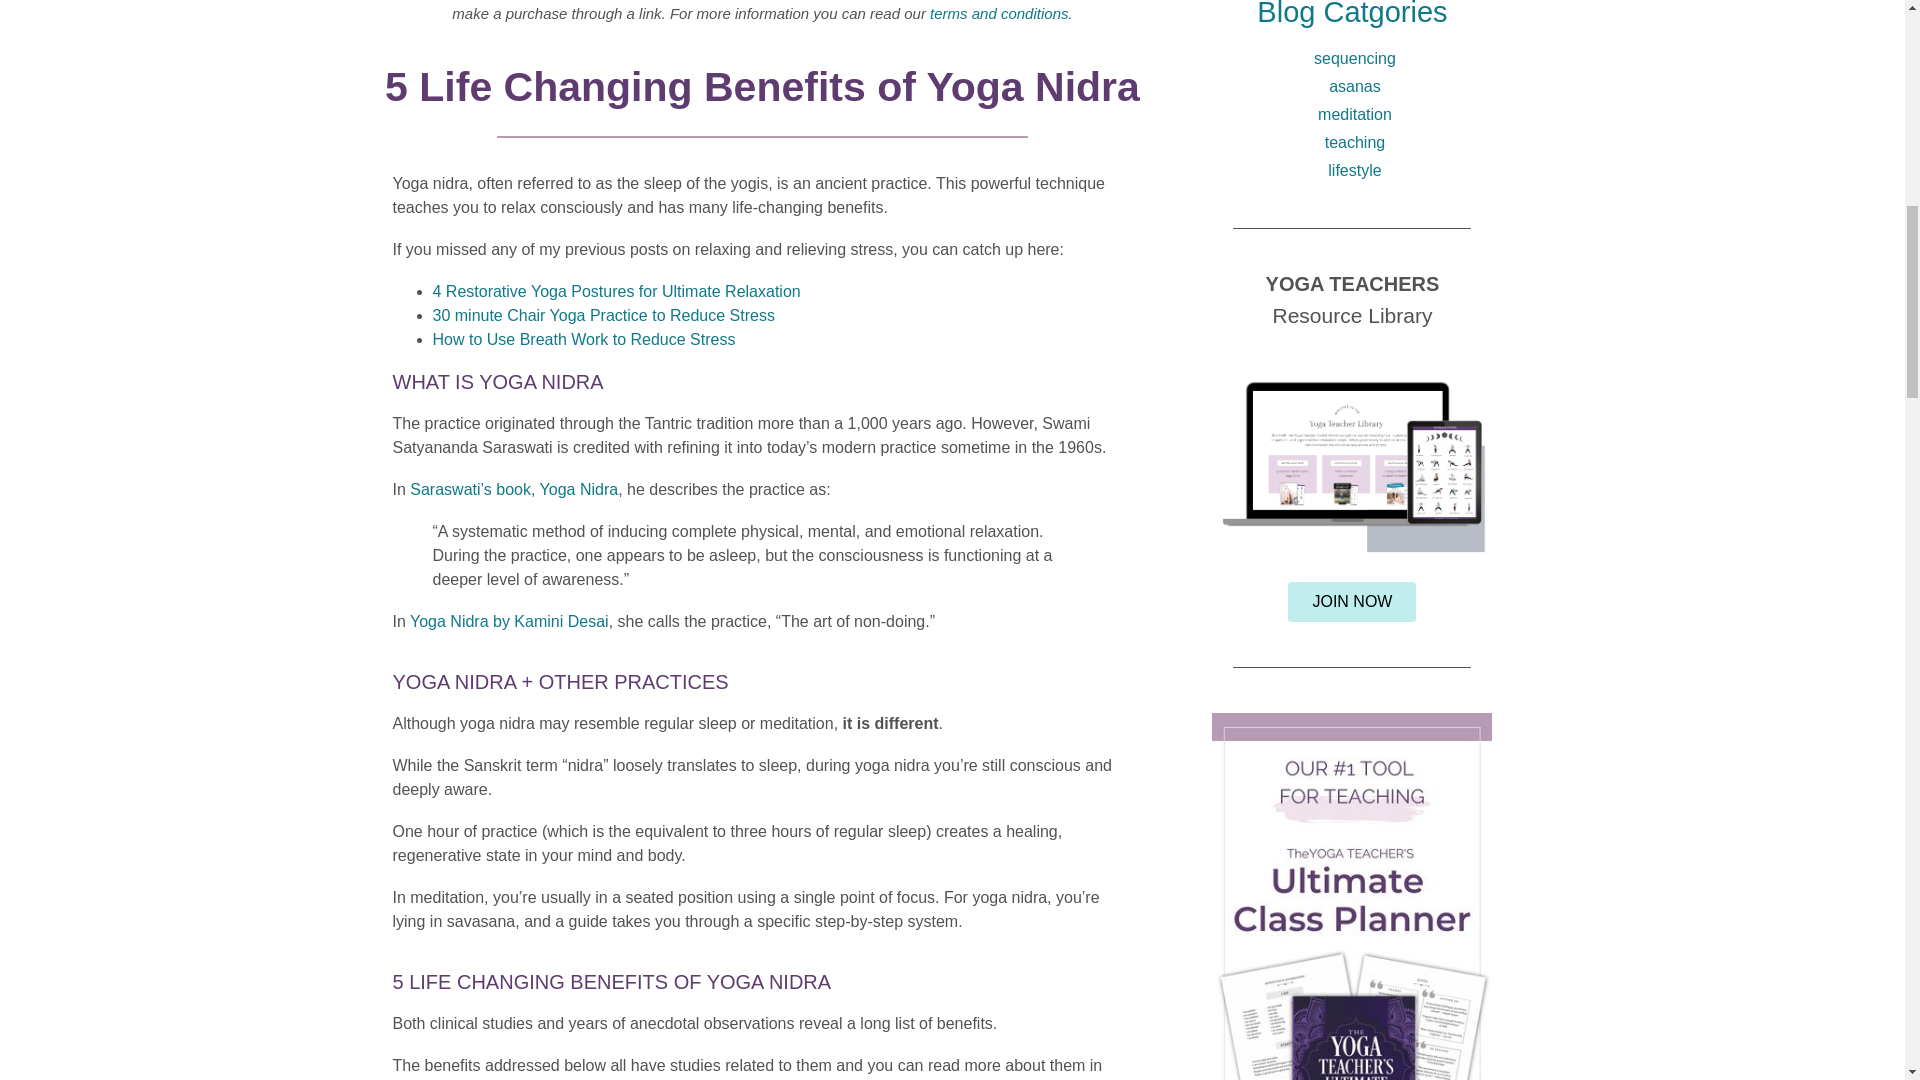 Image resolution: width=1920 pixels, height=1080 pixels. I want to click on asanas, so click(1351, 86).